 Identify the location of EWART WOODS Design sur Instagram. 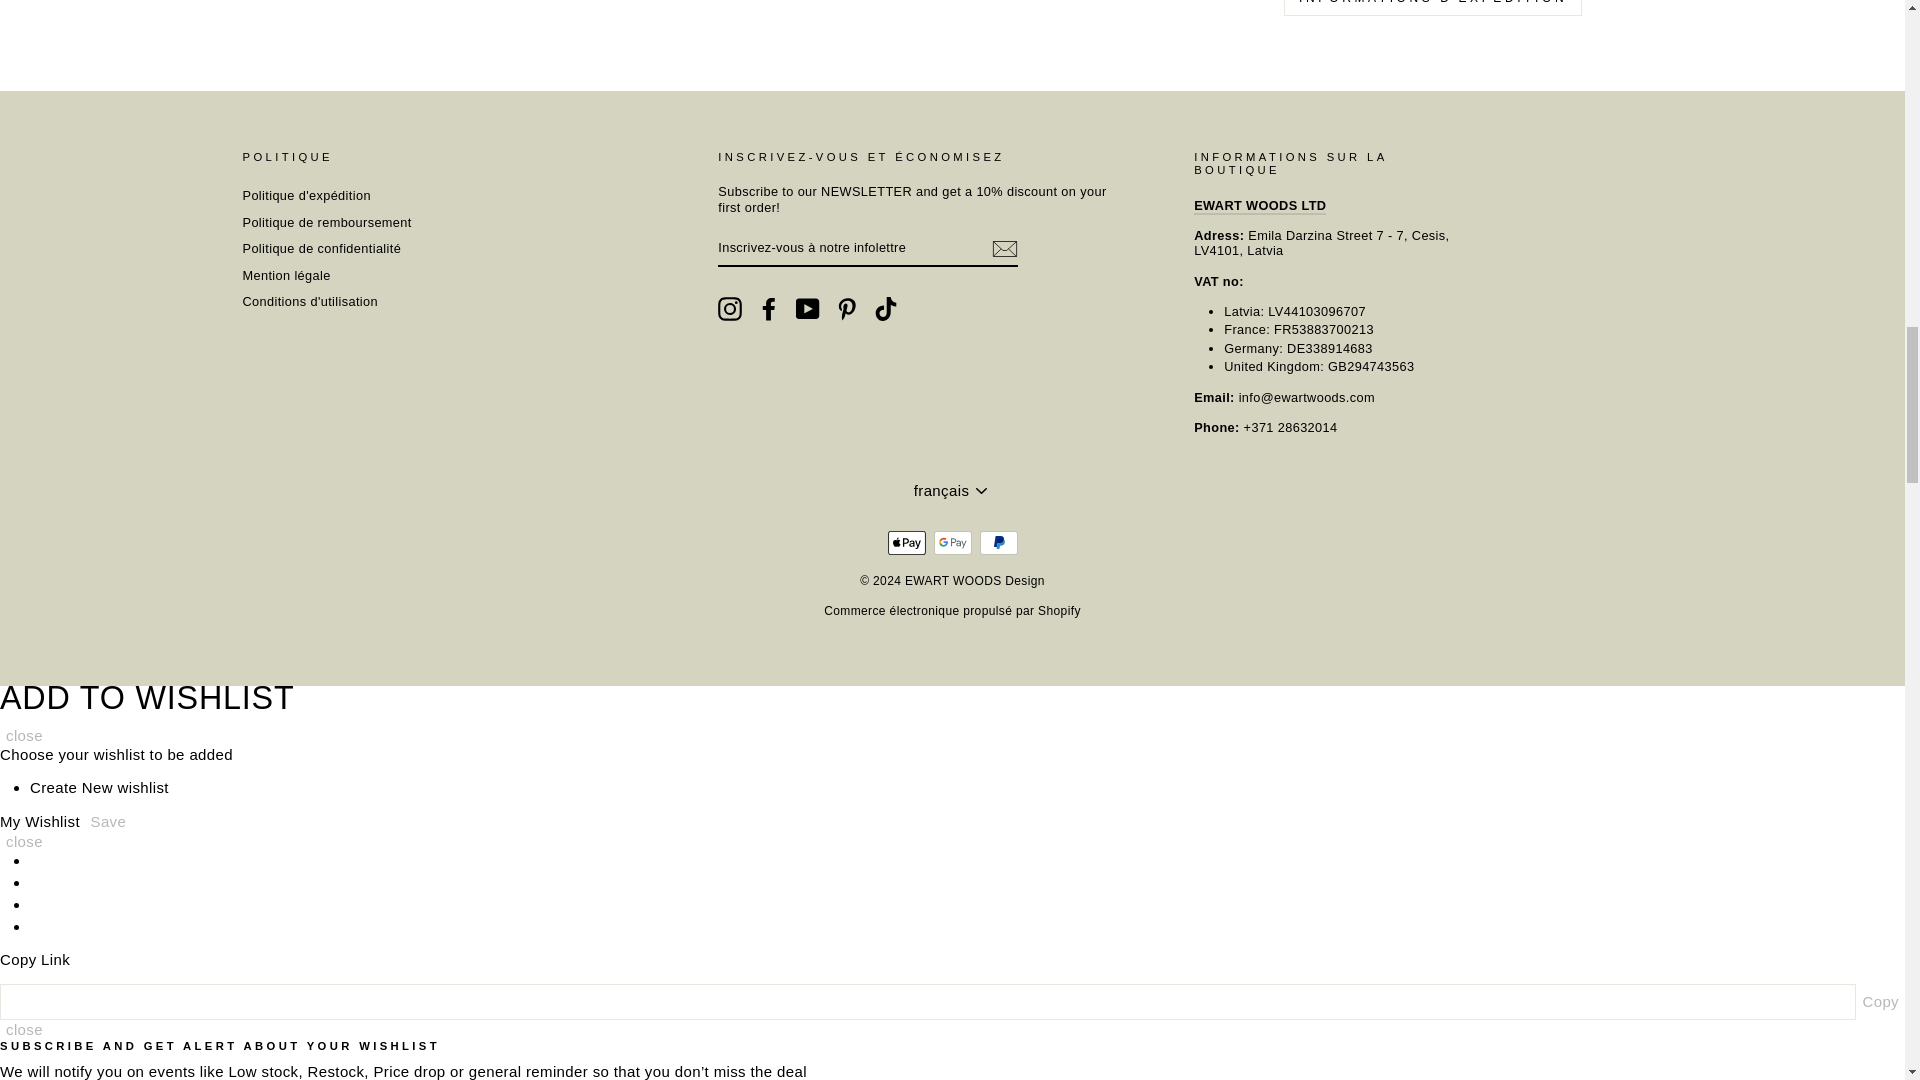
(730, 308).